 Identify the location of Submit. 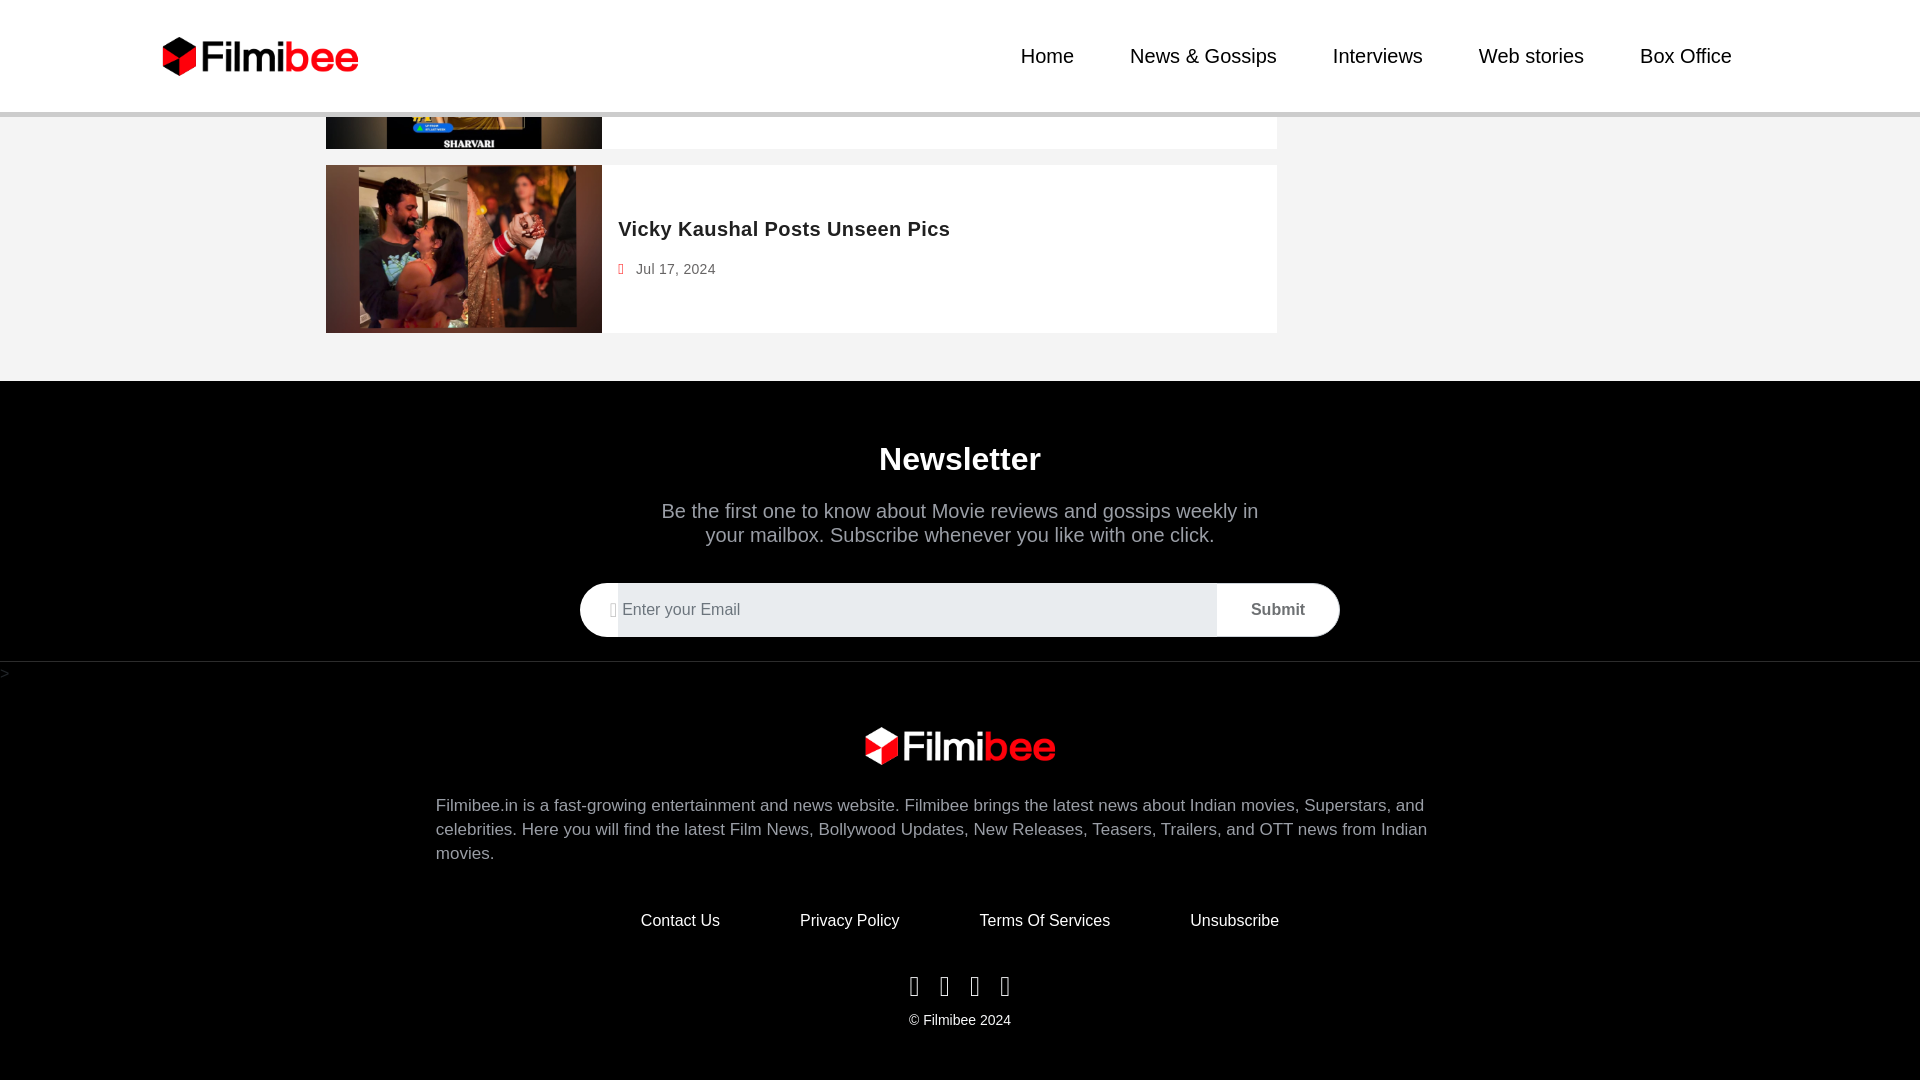
(1278, 609).